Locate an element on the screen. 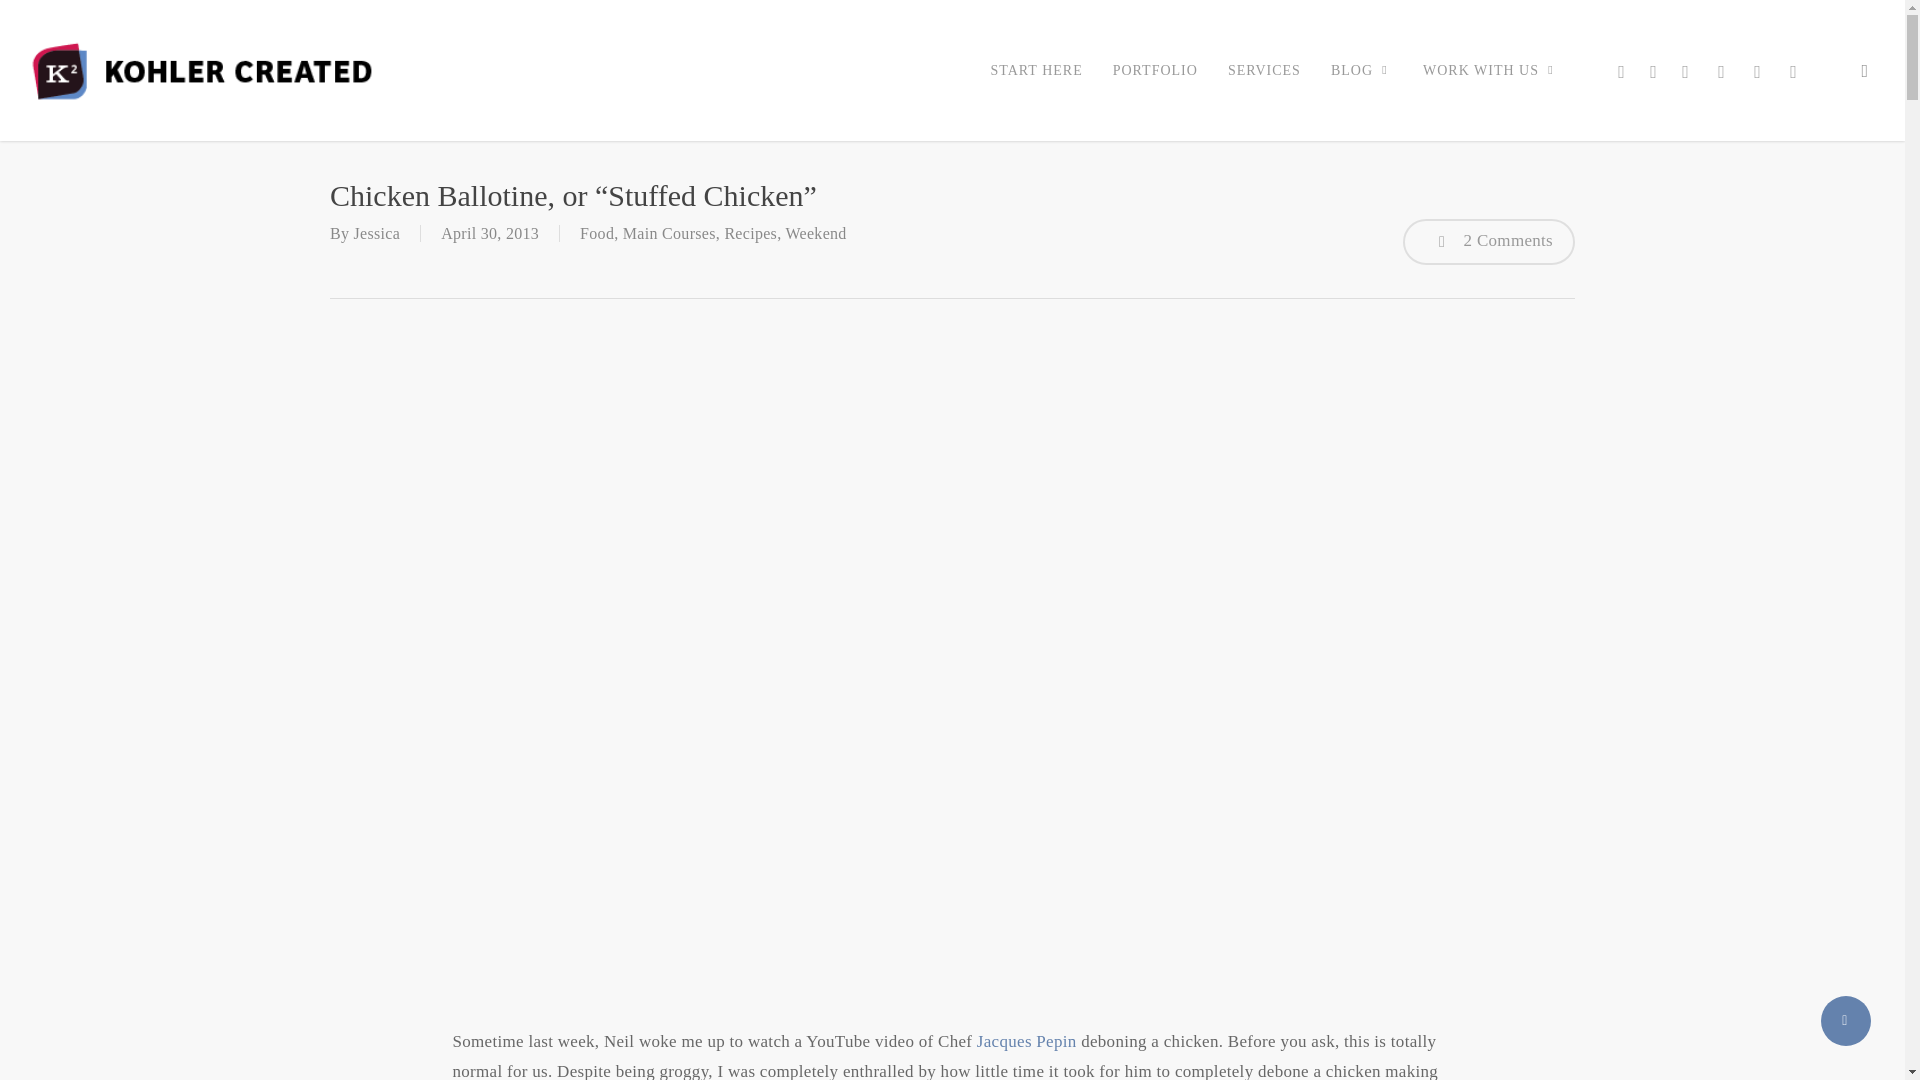 The width and height of the screenshot is (1920, 1080). PINTEREST is located at coordinates (1686, 71).